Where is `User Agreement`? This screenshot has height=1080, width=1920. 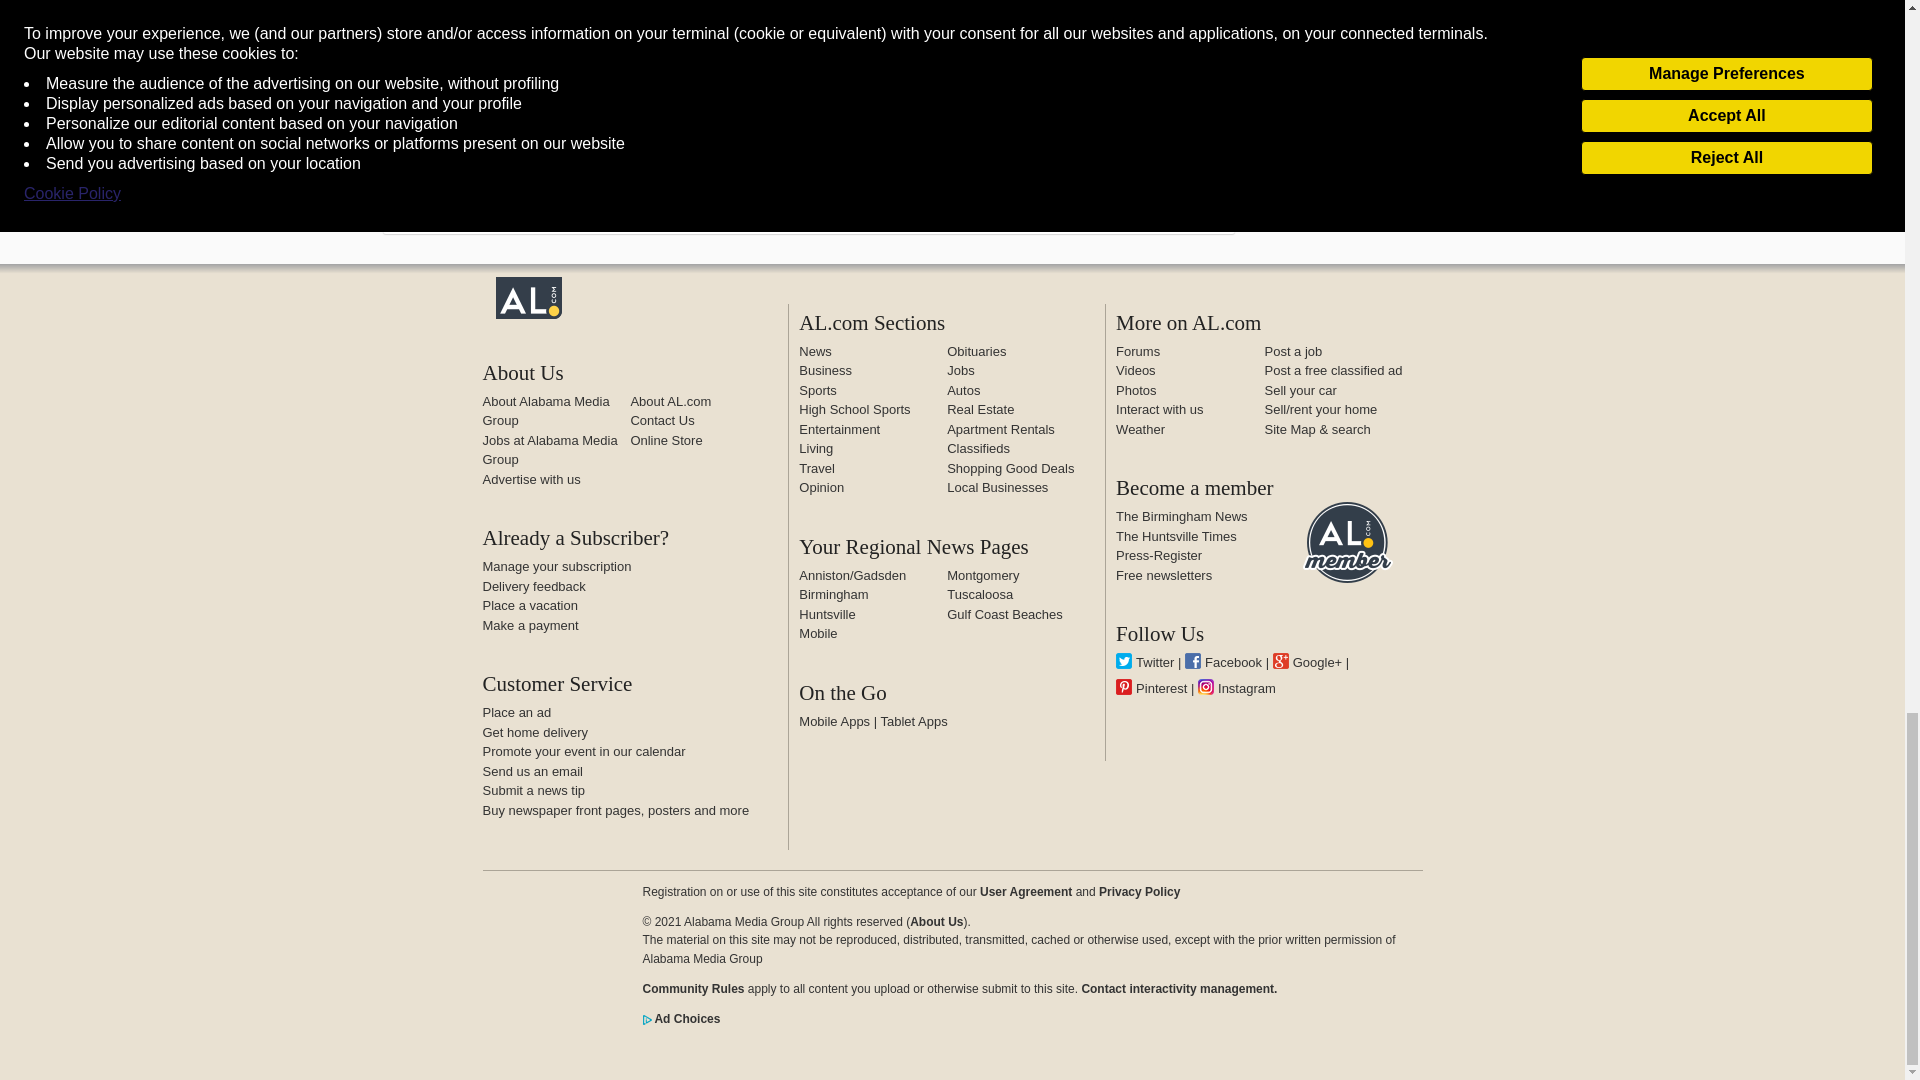 User Agreement is located at coordinates (1025, 891).